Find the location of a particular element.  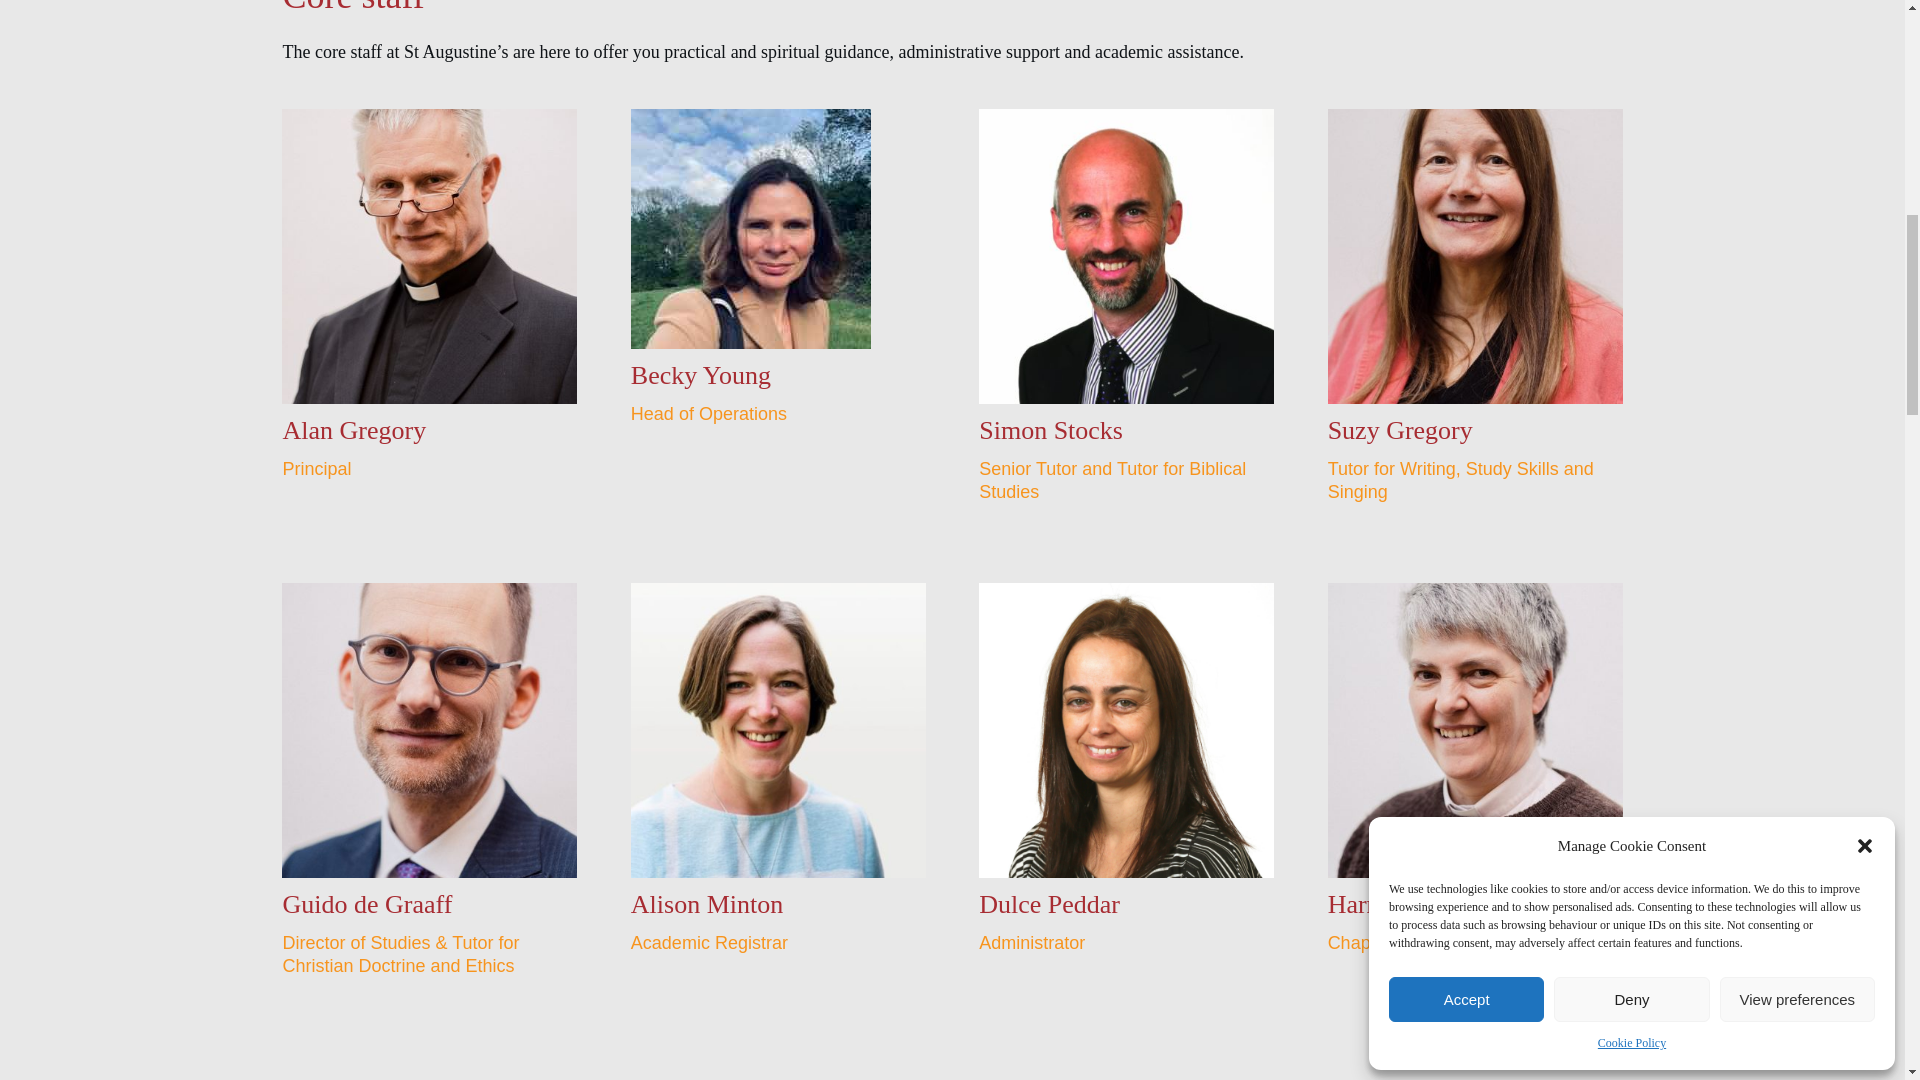

Federation House Residential 2023-97 is located at coordinates (1475, 256).